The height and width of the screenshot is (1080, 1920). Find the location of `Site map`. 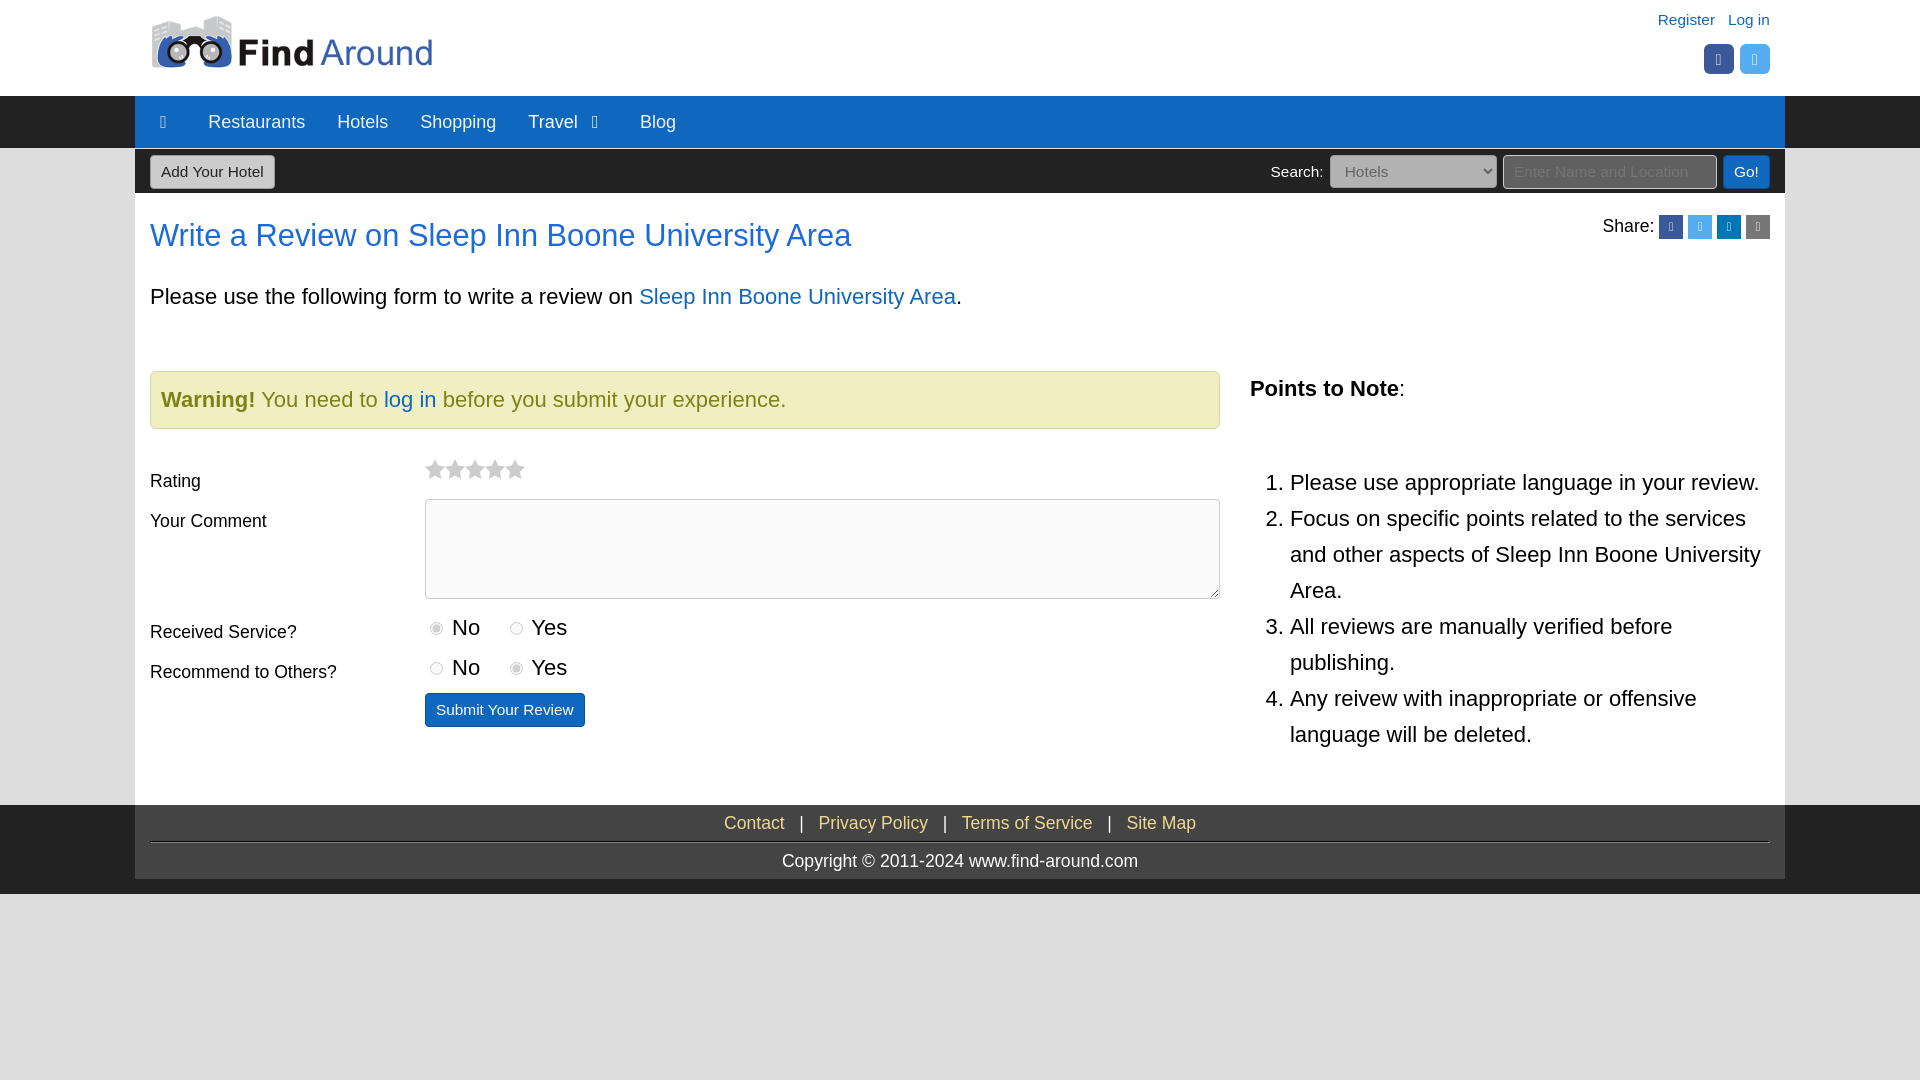

Site map is located at coordinates (1162, 822).